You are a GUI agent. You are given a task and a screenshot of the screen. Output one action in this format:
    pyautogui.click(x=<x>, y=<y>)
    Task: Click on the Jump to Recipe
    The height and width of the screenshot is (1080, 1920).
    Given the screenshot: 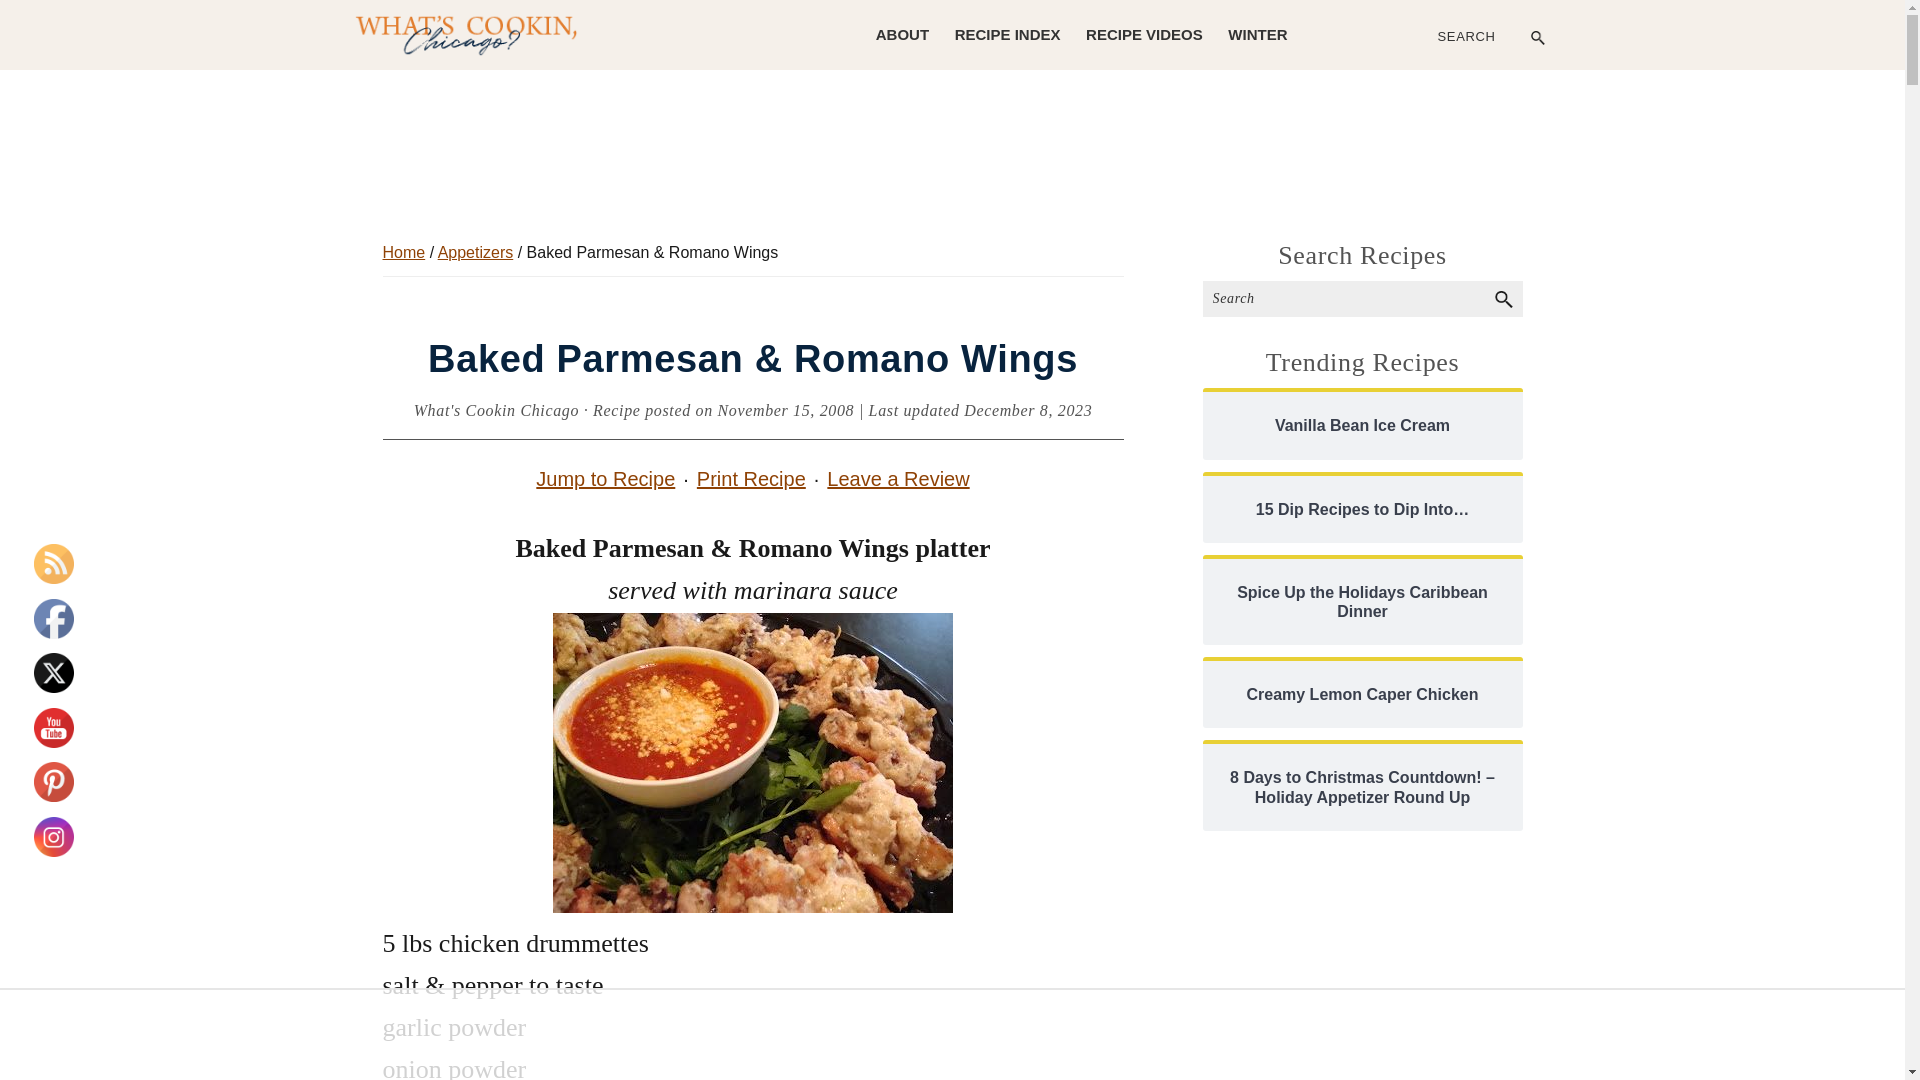 What is the action you would take?
    pyautogui.click(x=606, y=478)
    